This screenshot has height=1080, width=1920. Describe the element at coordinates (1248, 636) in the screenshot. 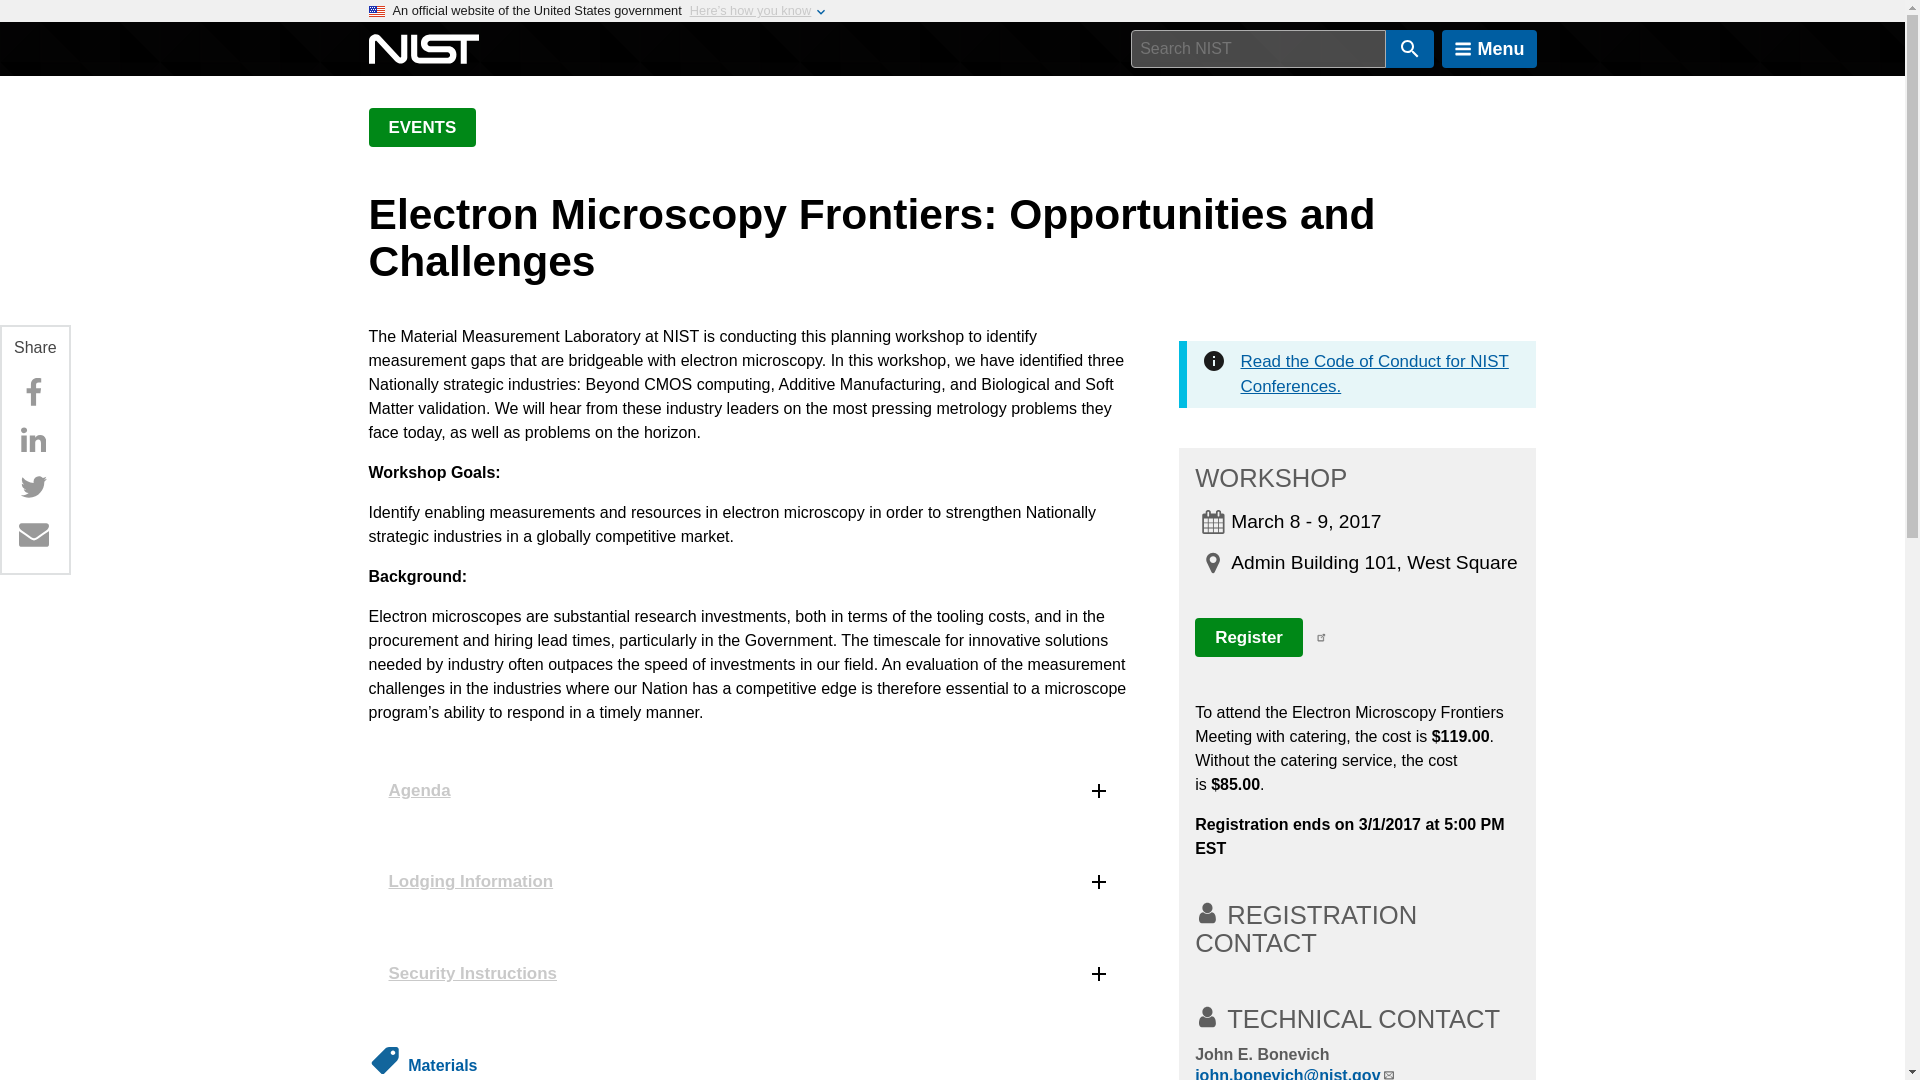

I see `Register` at that location.